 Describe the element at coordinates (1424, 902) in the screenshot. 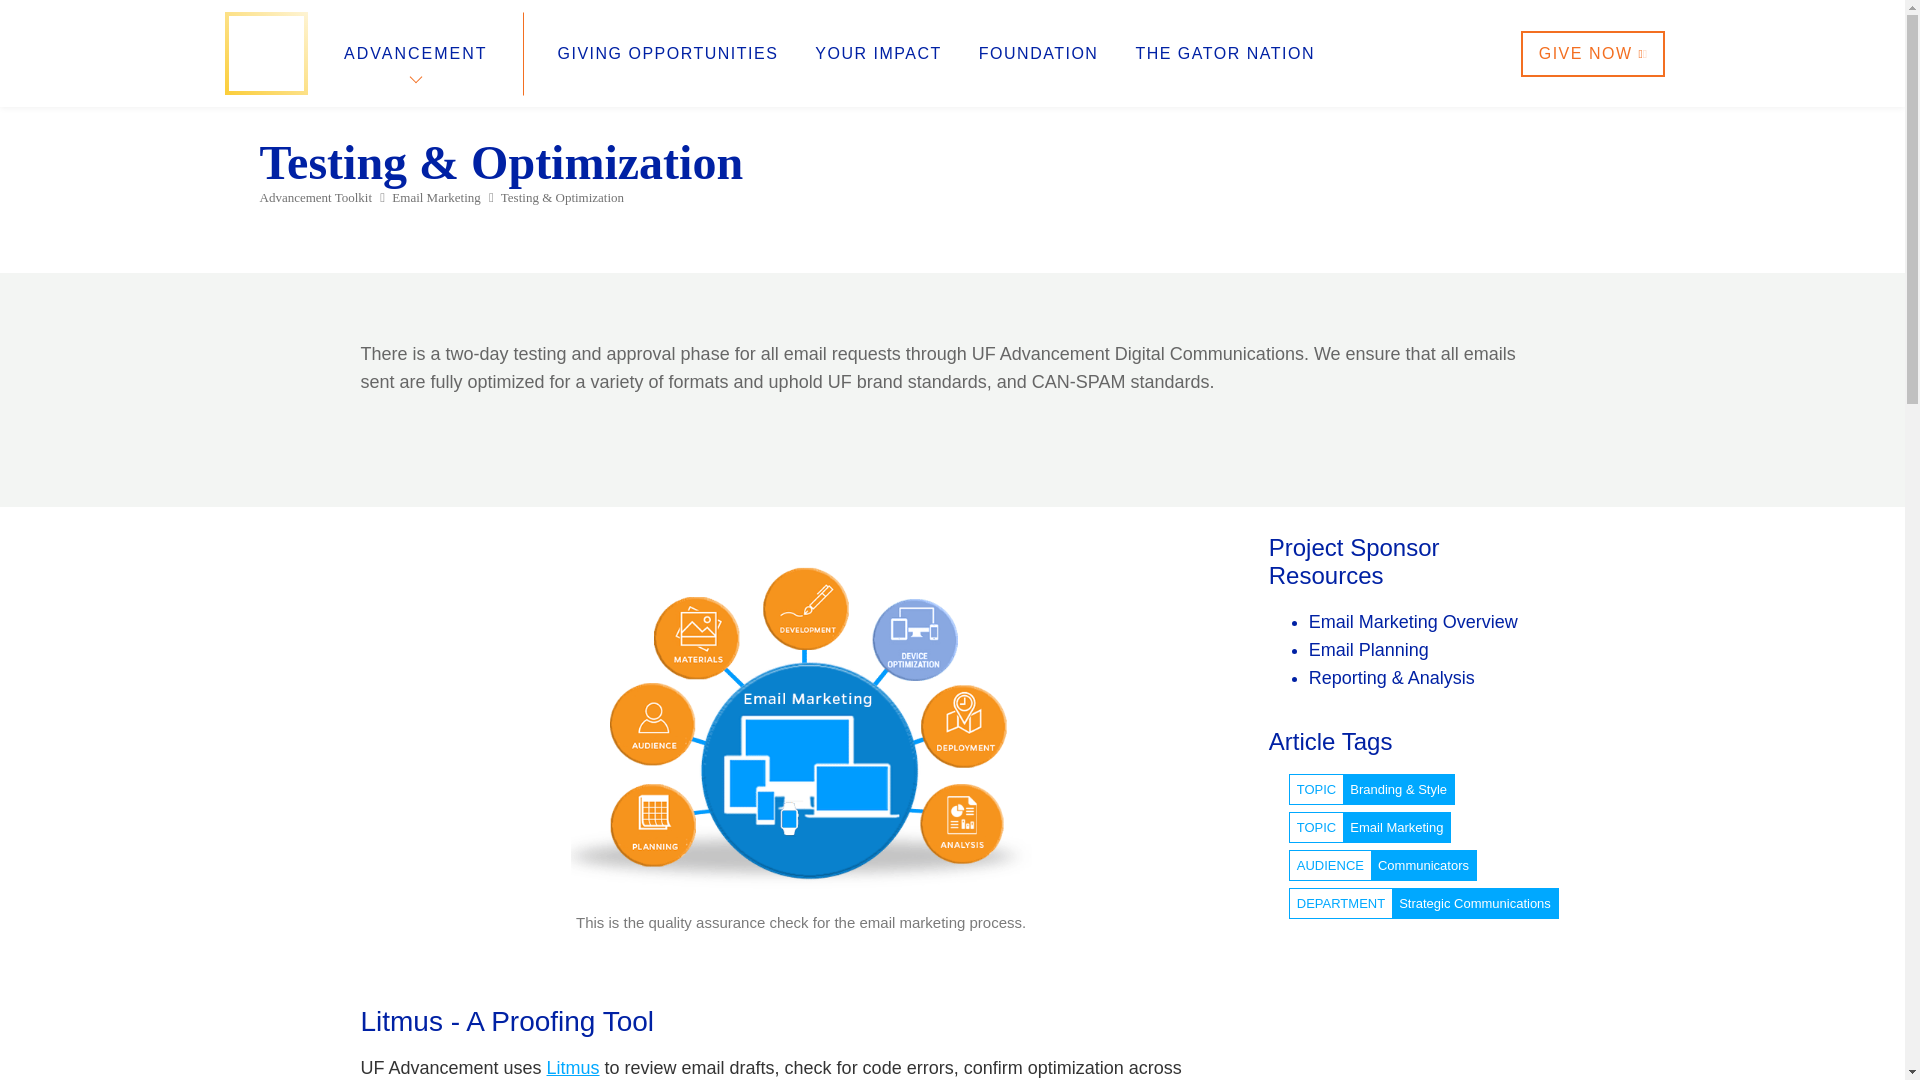

I see `DEPARTMENTStrategic Communications` at that location.